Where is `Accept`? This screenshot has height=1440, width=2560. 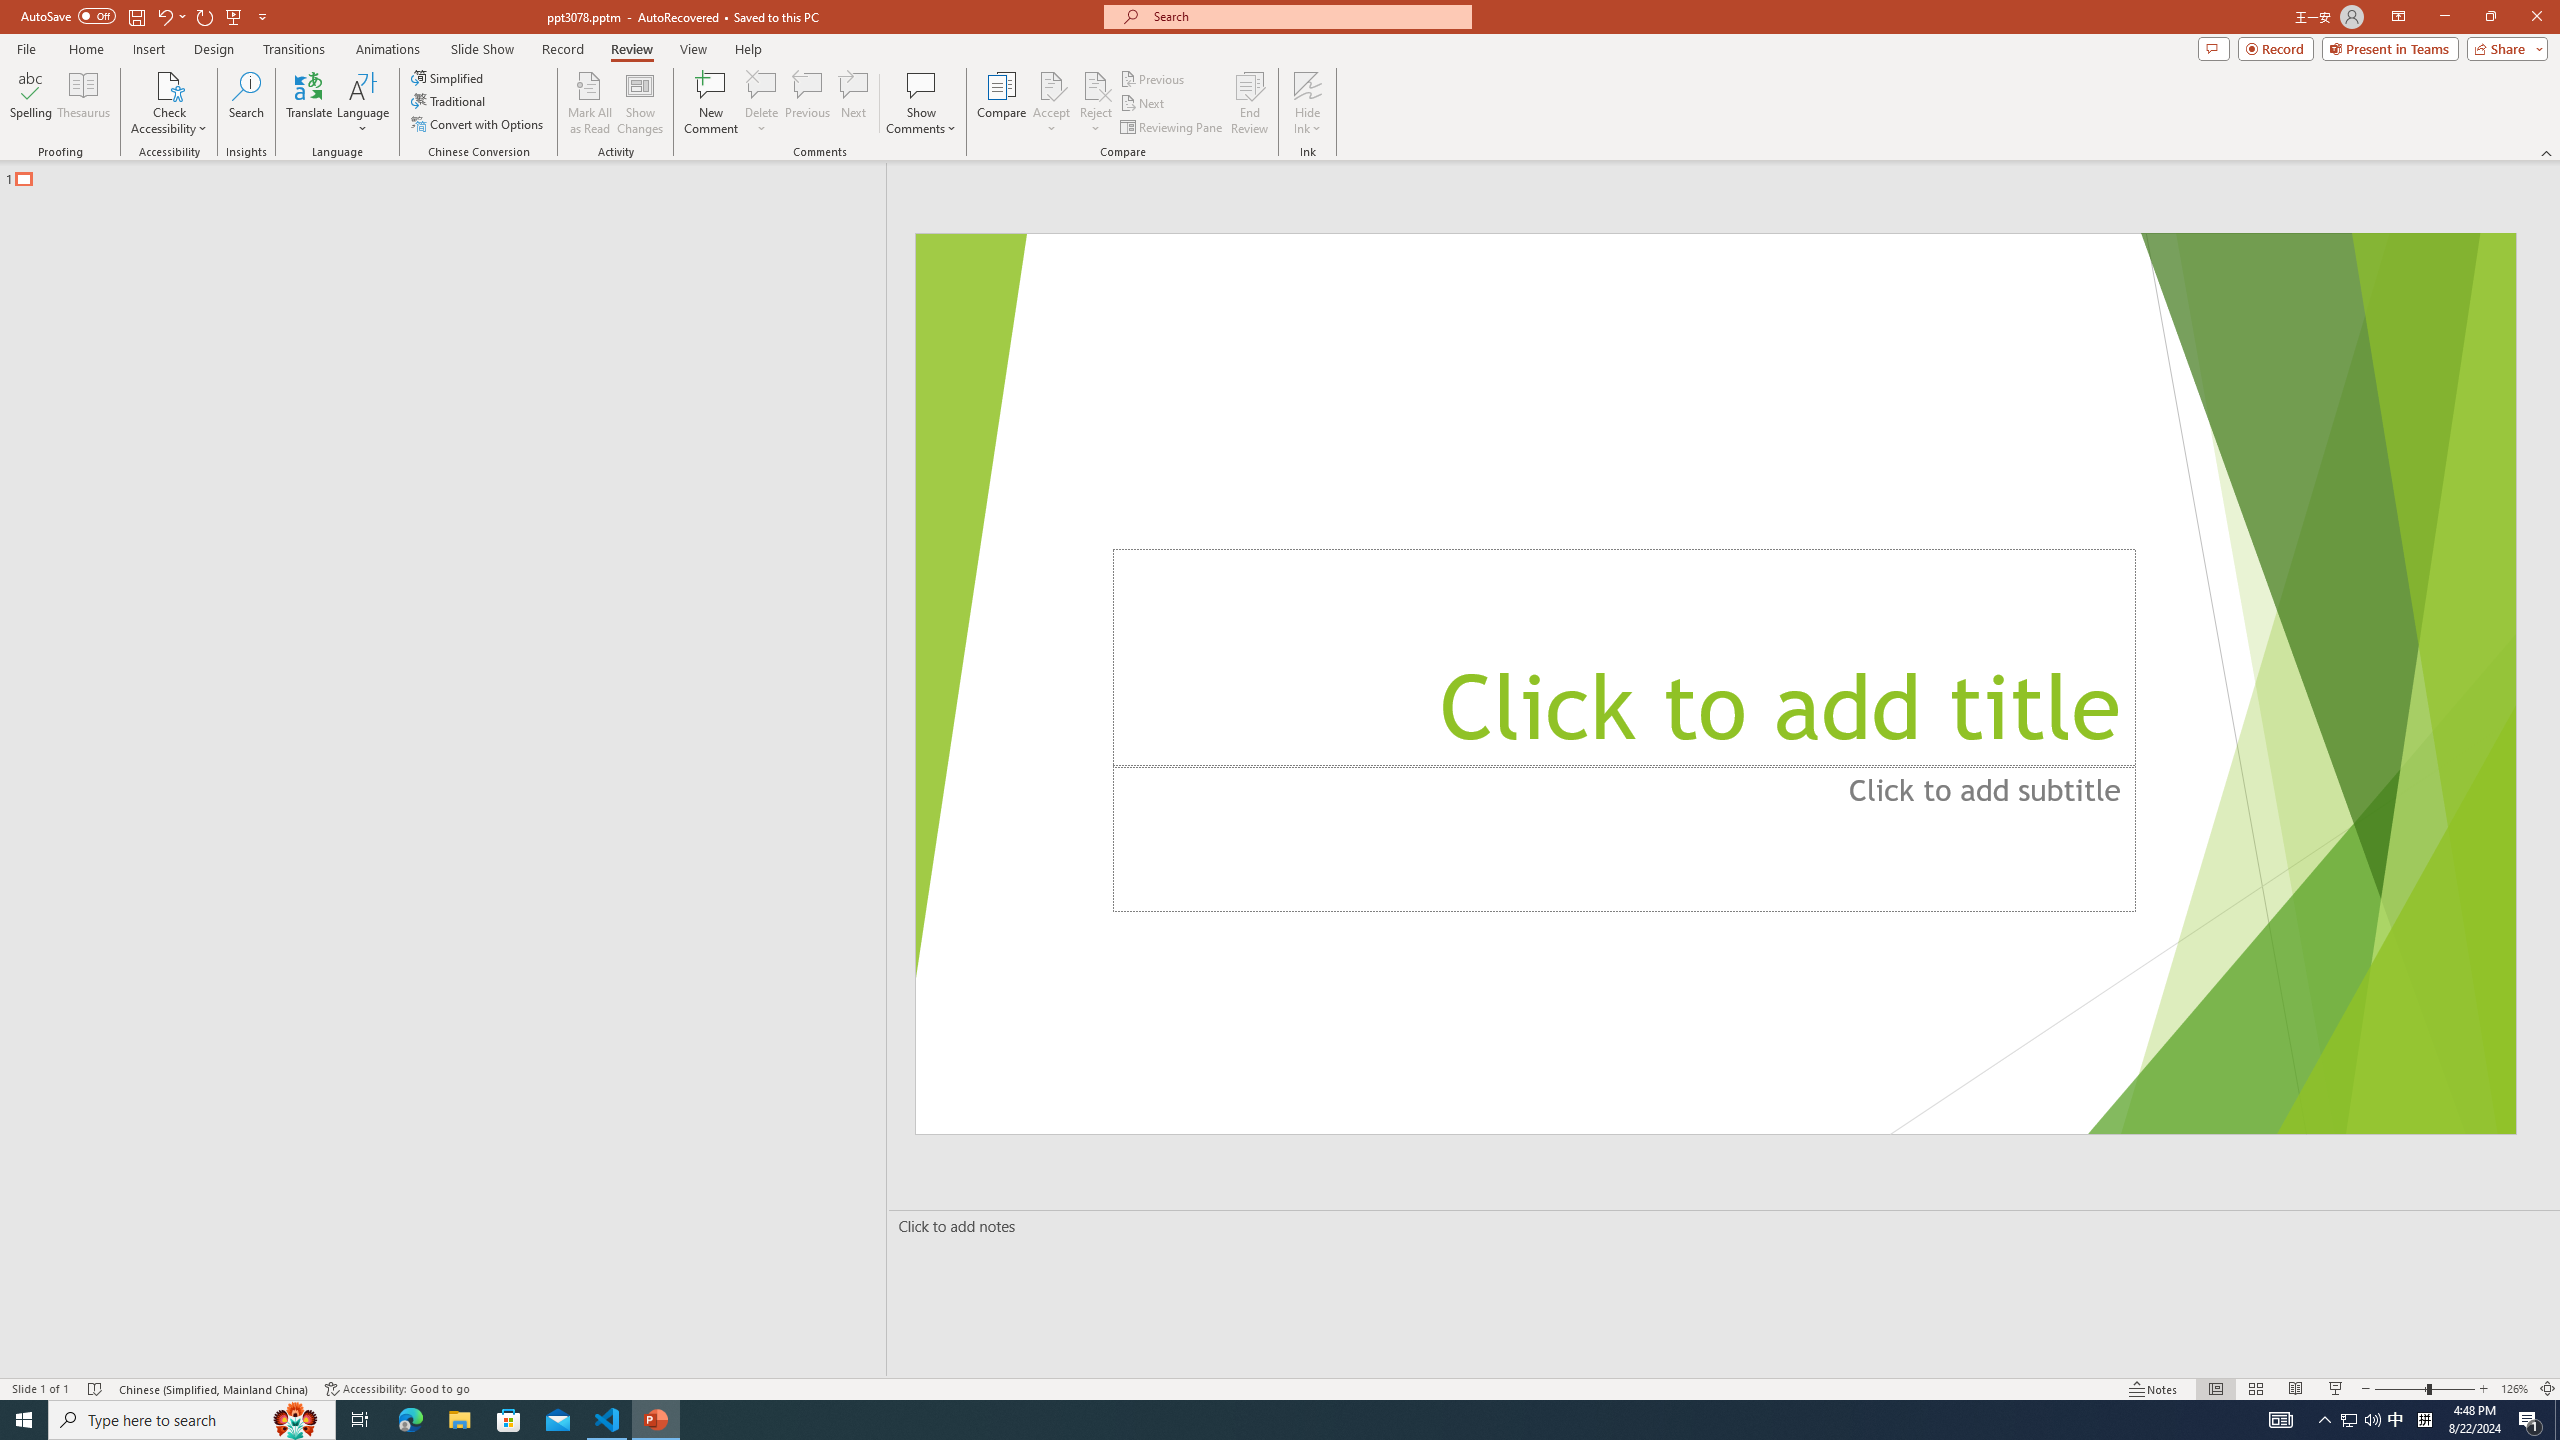
Accept is located at coordinates (1052, 103).